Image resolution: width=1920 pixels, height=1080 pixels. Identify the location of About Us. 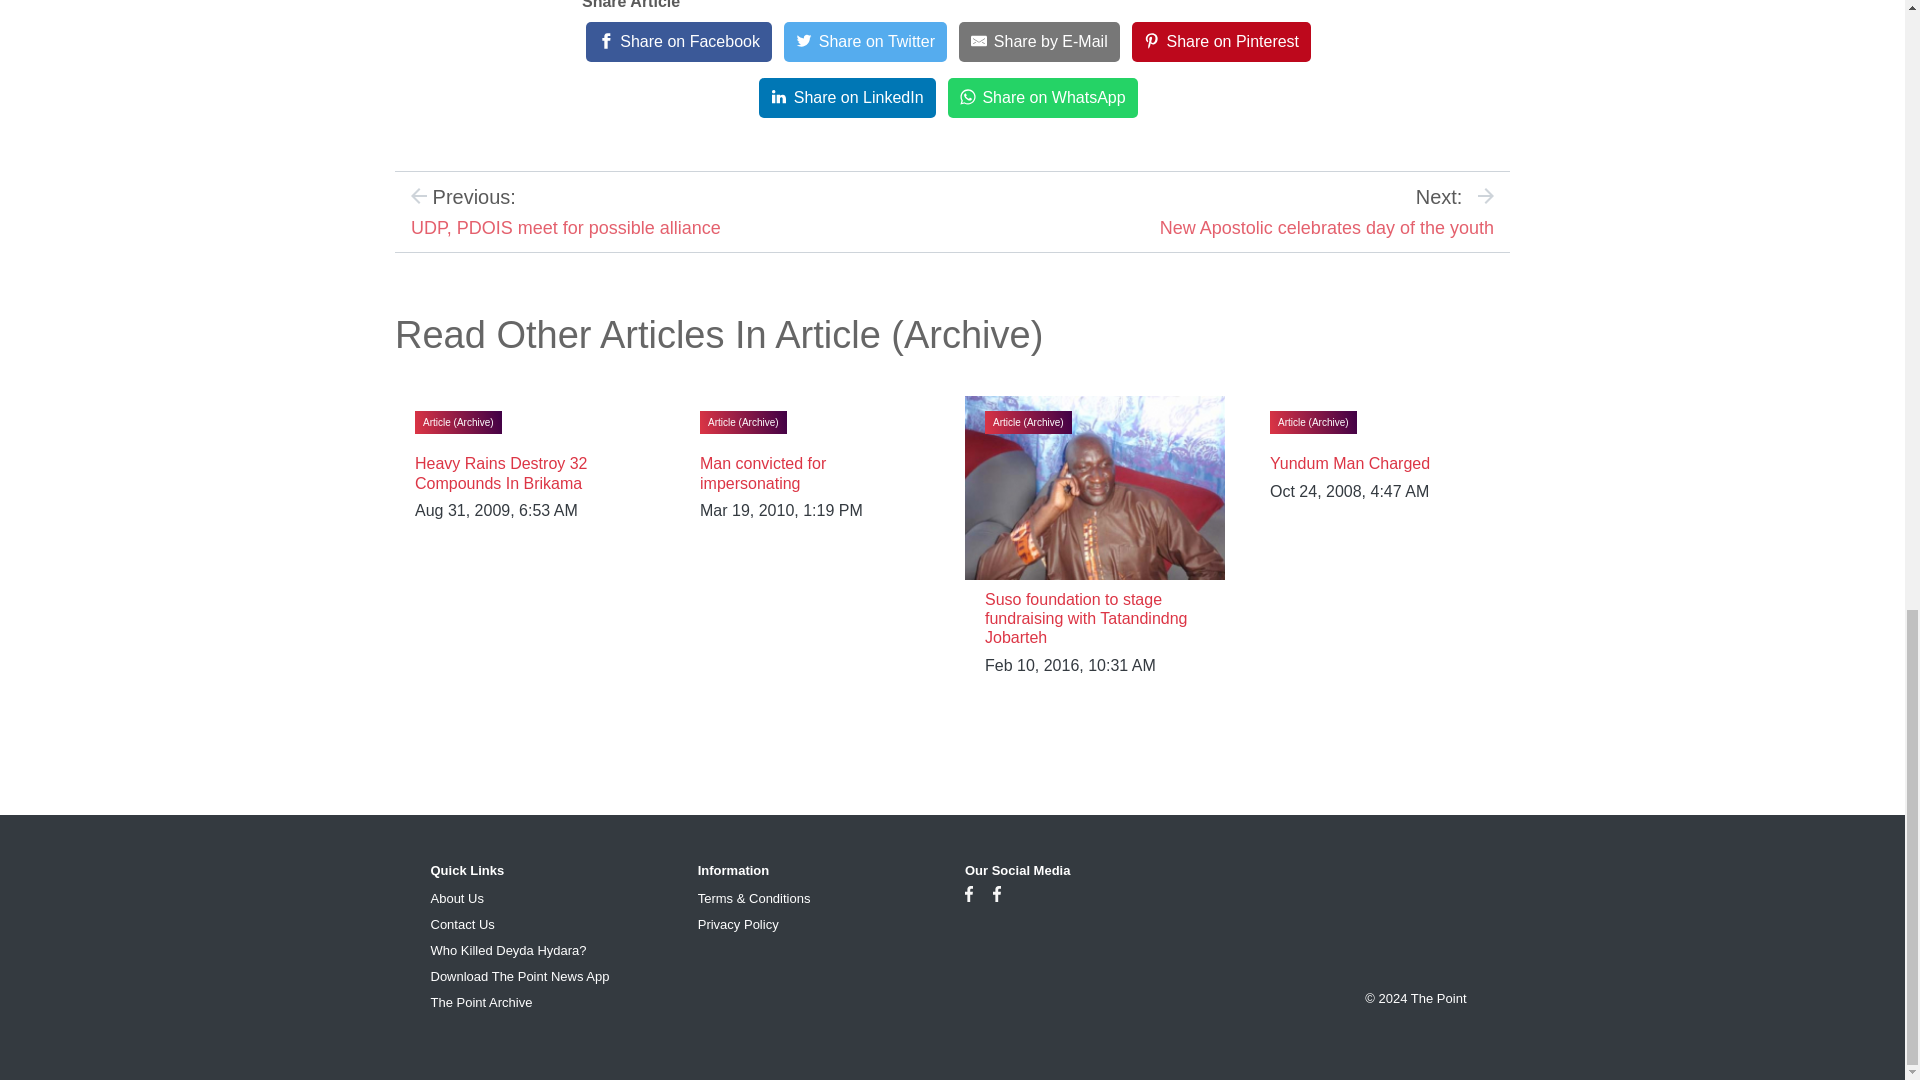
(456, 898).